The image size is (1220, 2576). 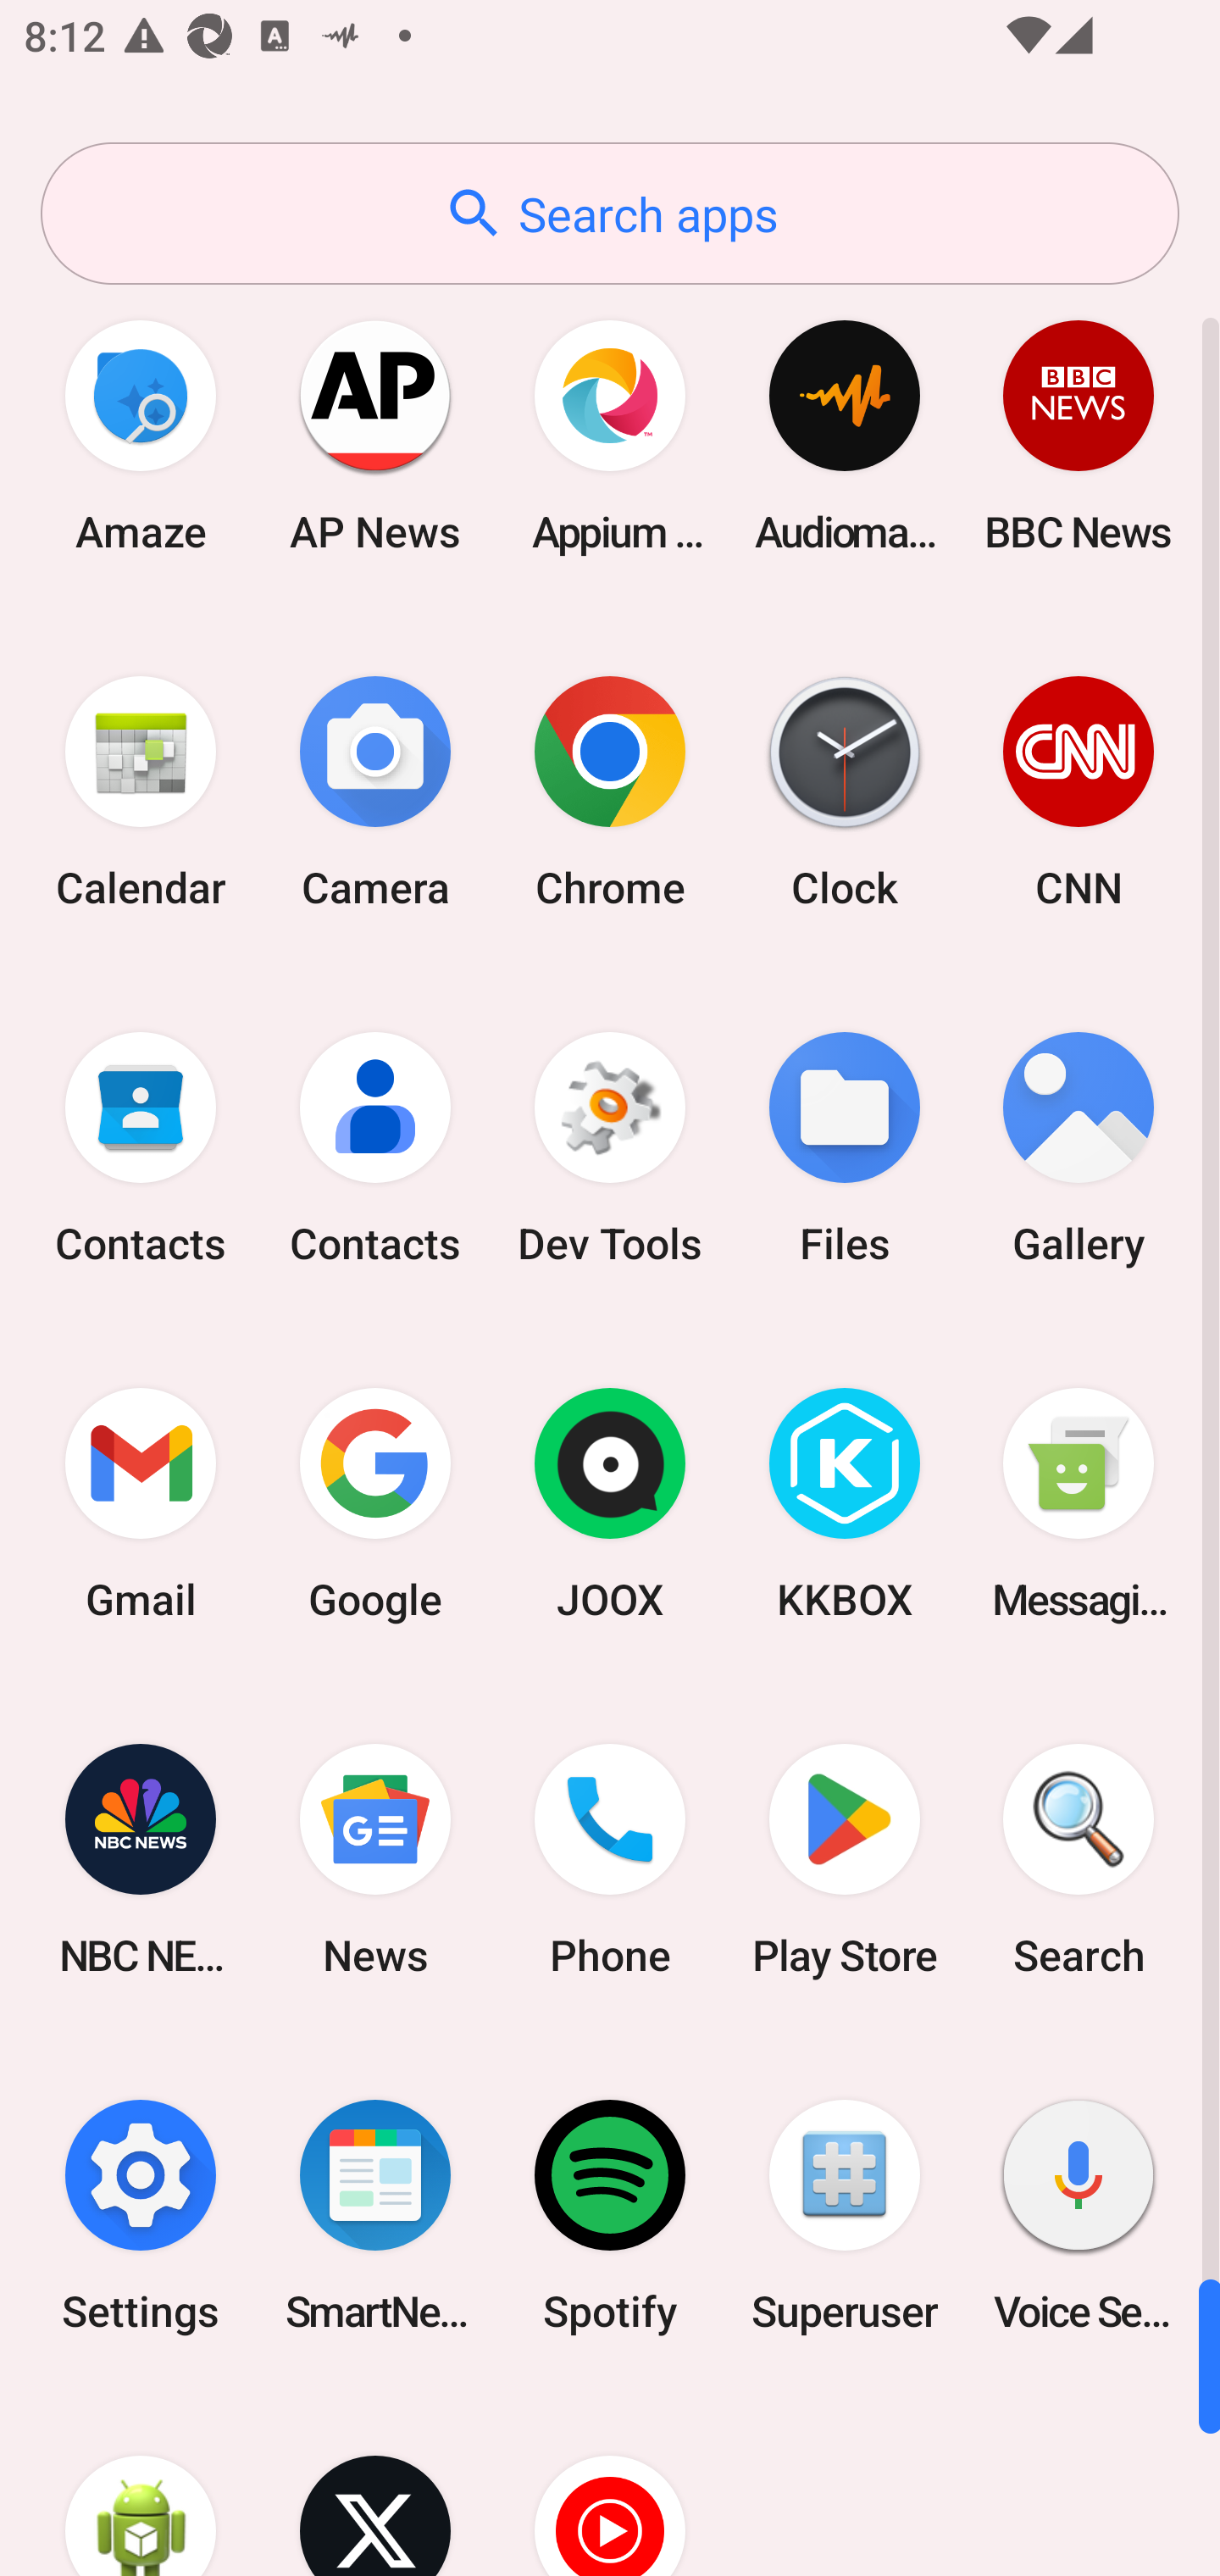 What do you see at coordinates (375, 1504) in the screenshot?
I see `Google` at bounding box center [375, 1504].